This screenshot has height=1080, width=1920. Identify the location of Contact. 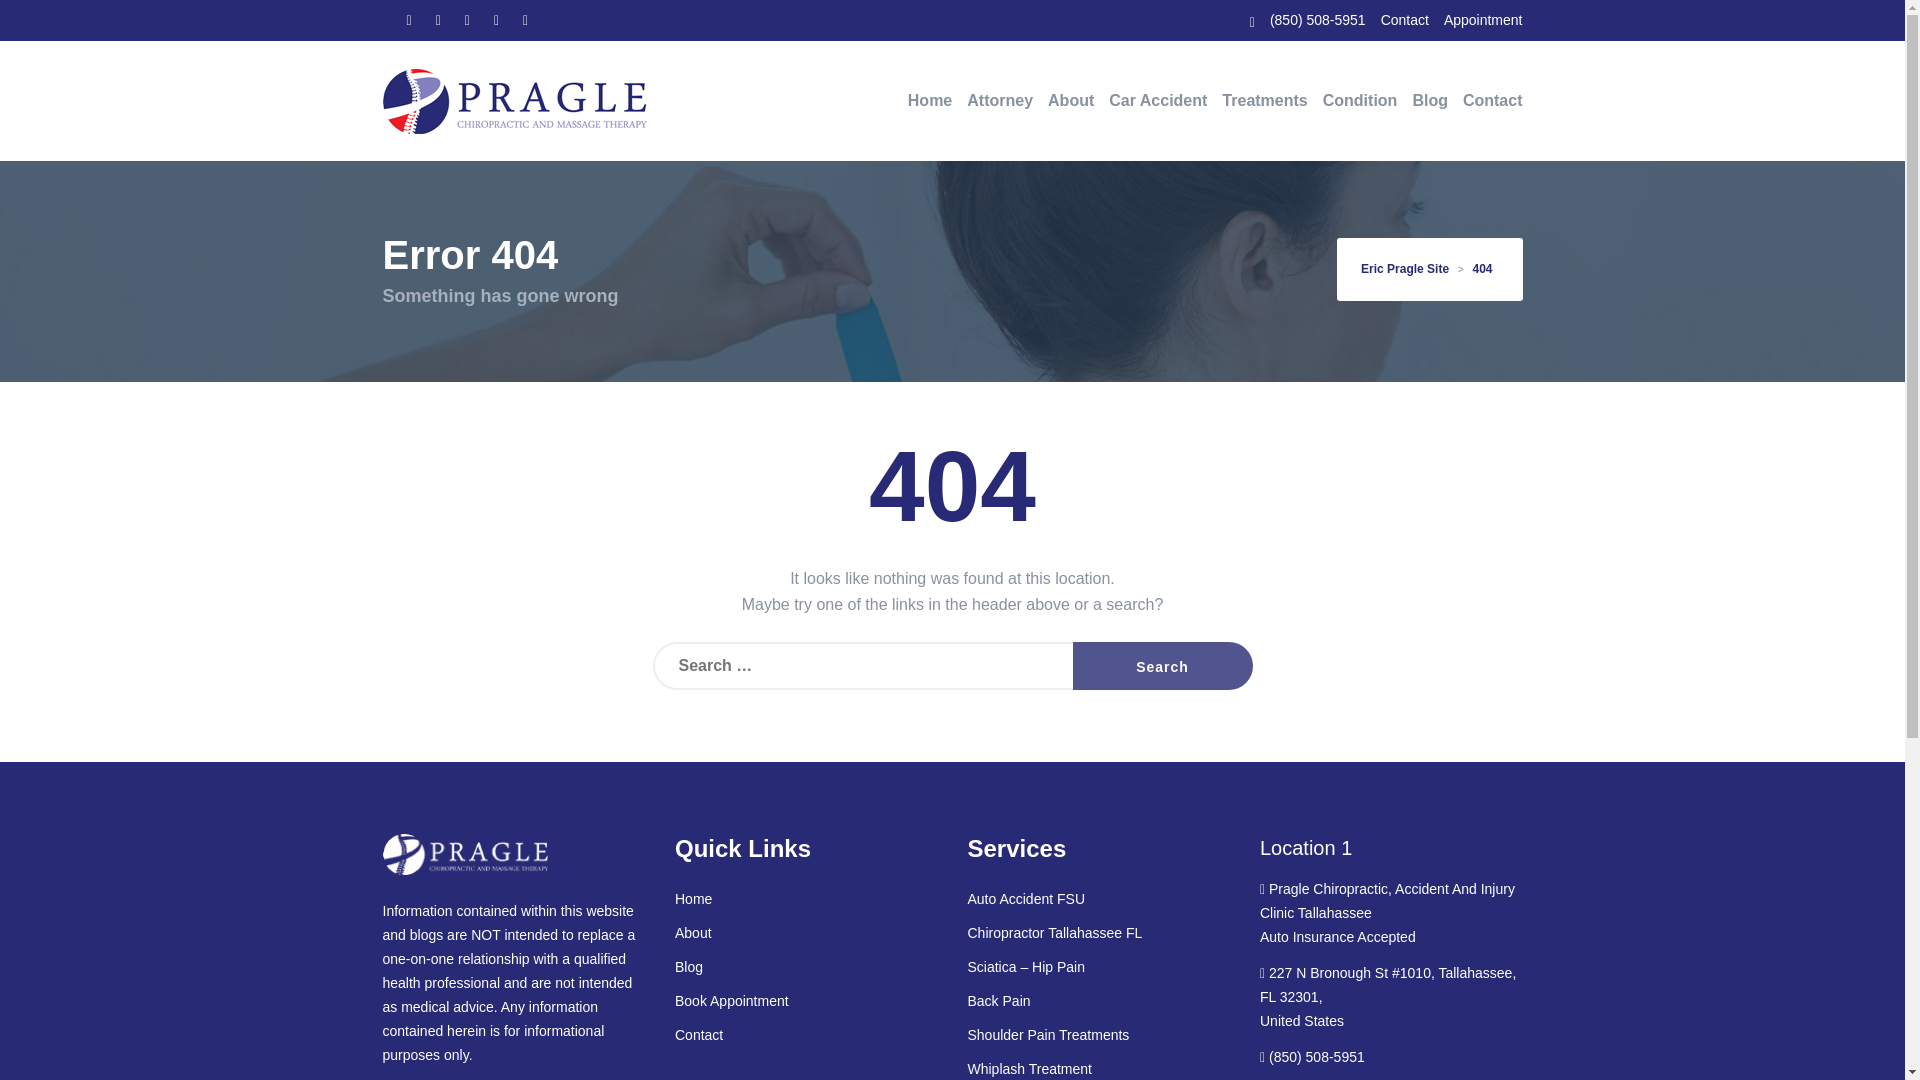
(1404, 20).